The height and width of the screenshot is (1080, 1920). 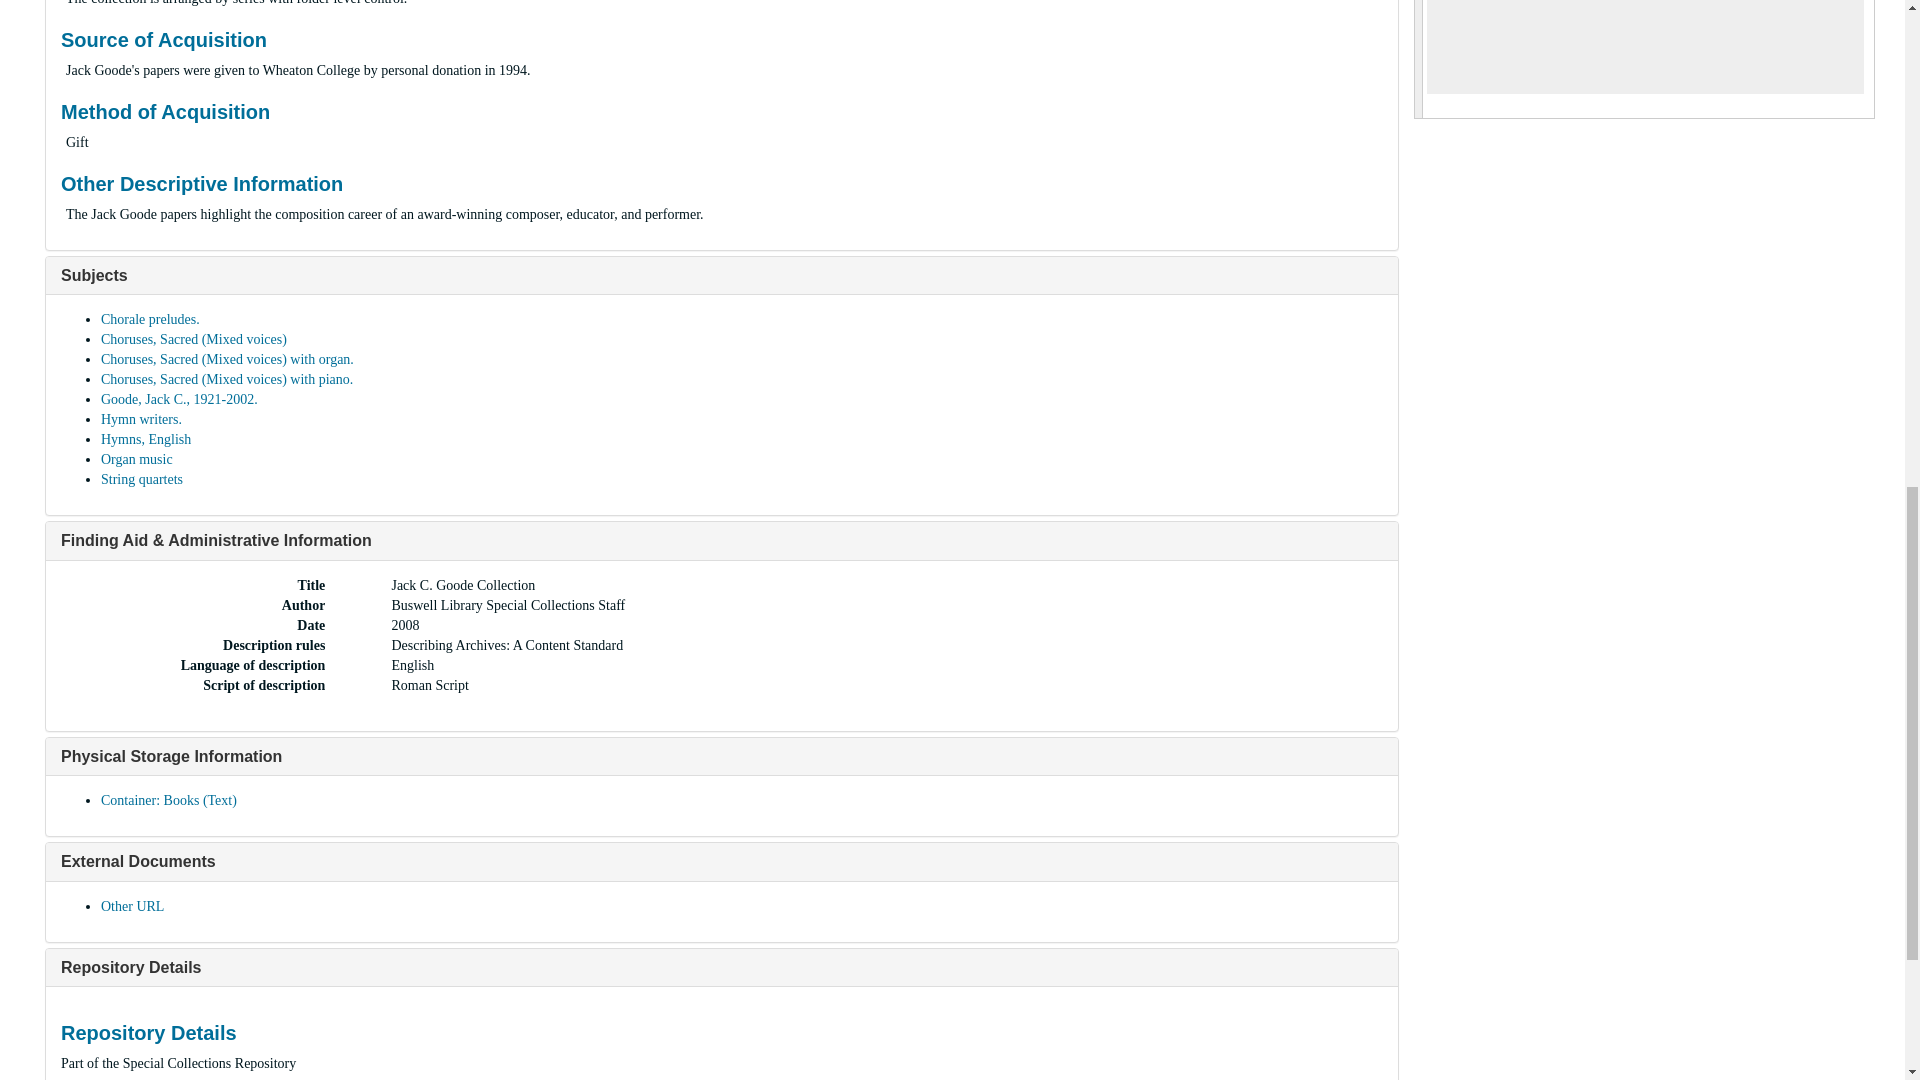 I want to click on String quartets, so click(x=142, y=479).